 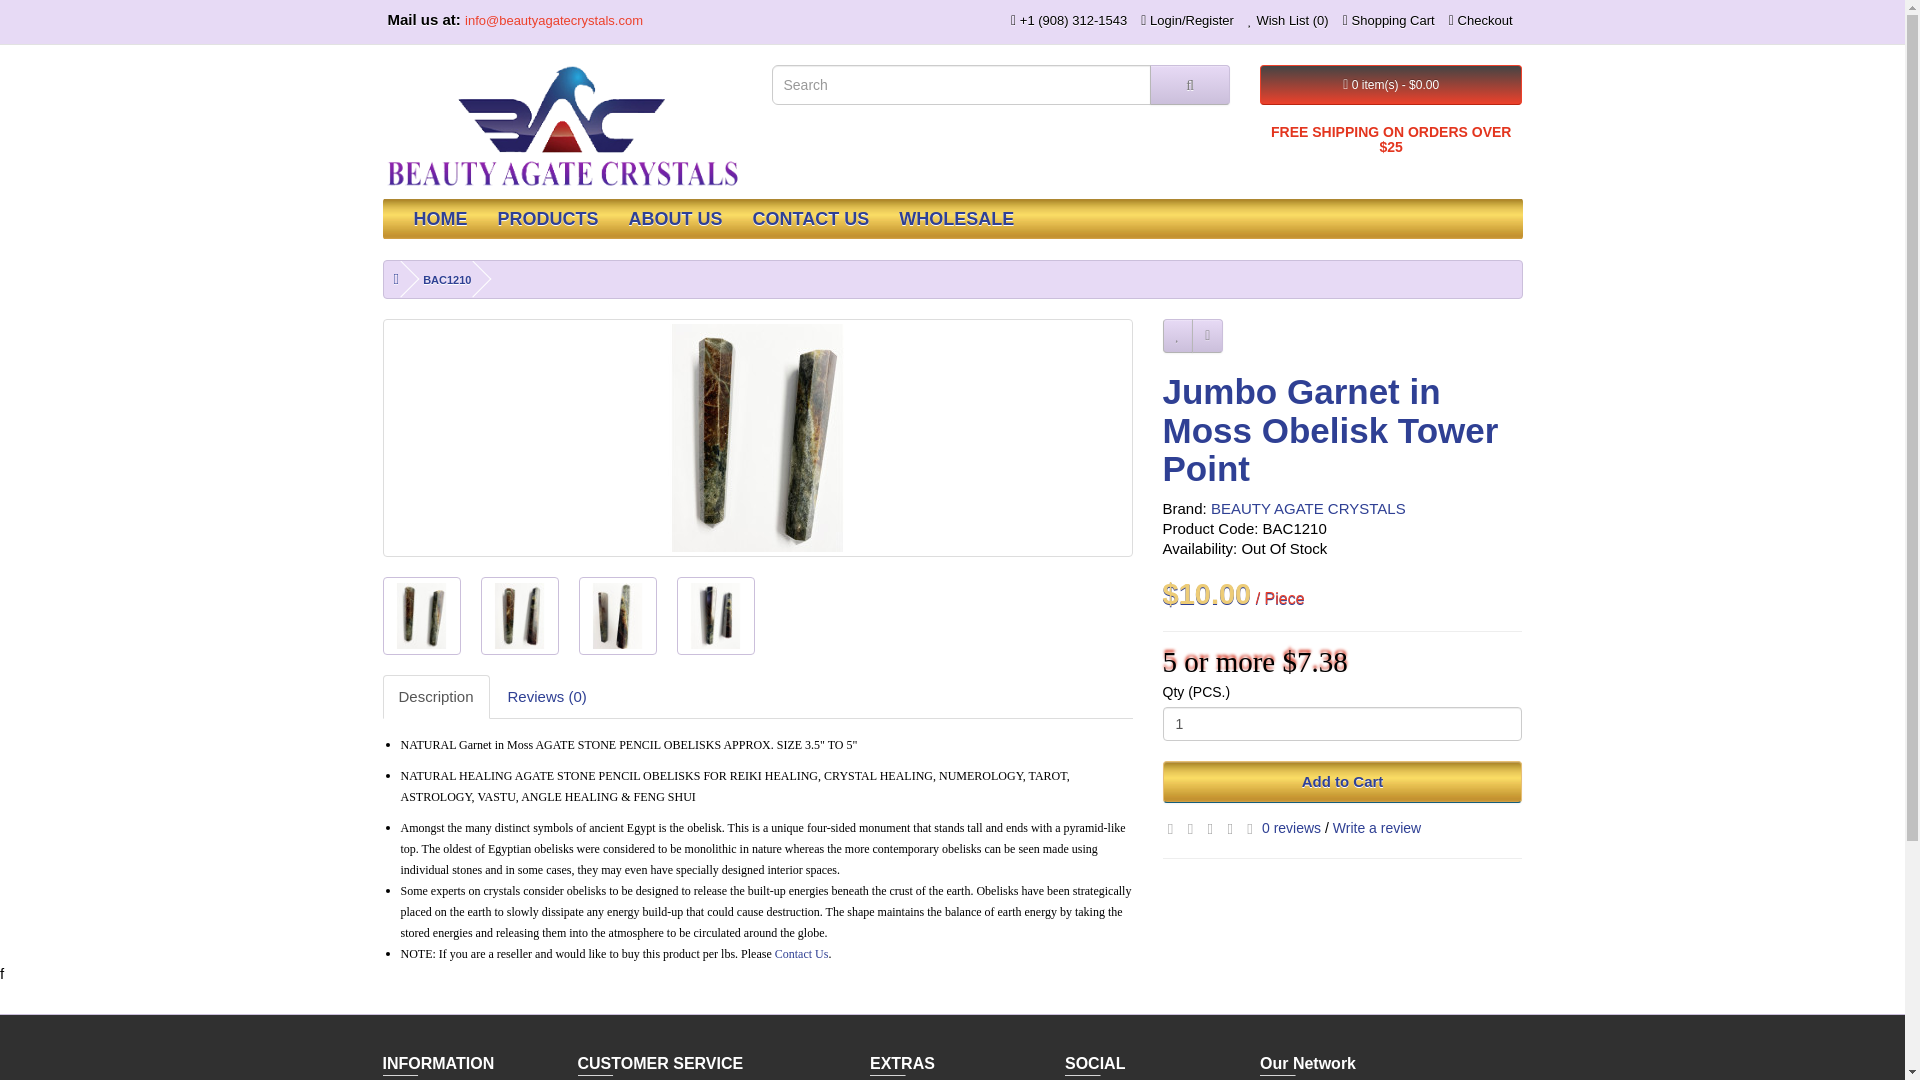 I want to click on Beauty Agate Crystals, so click(x=562, y=126).